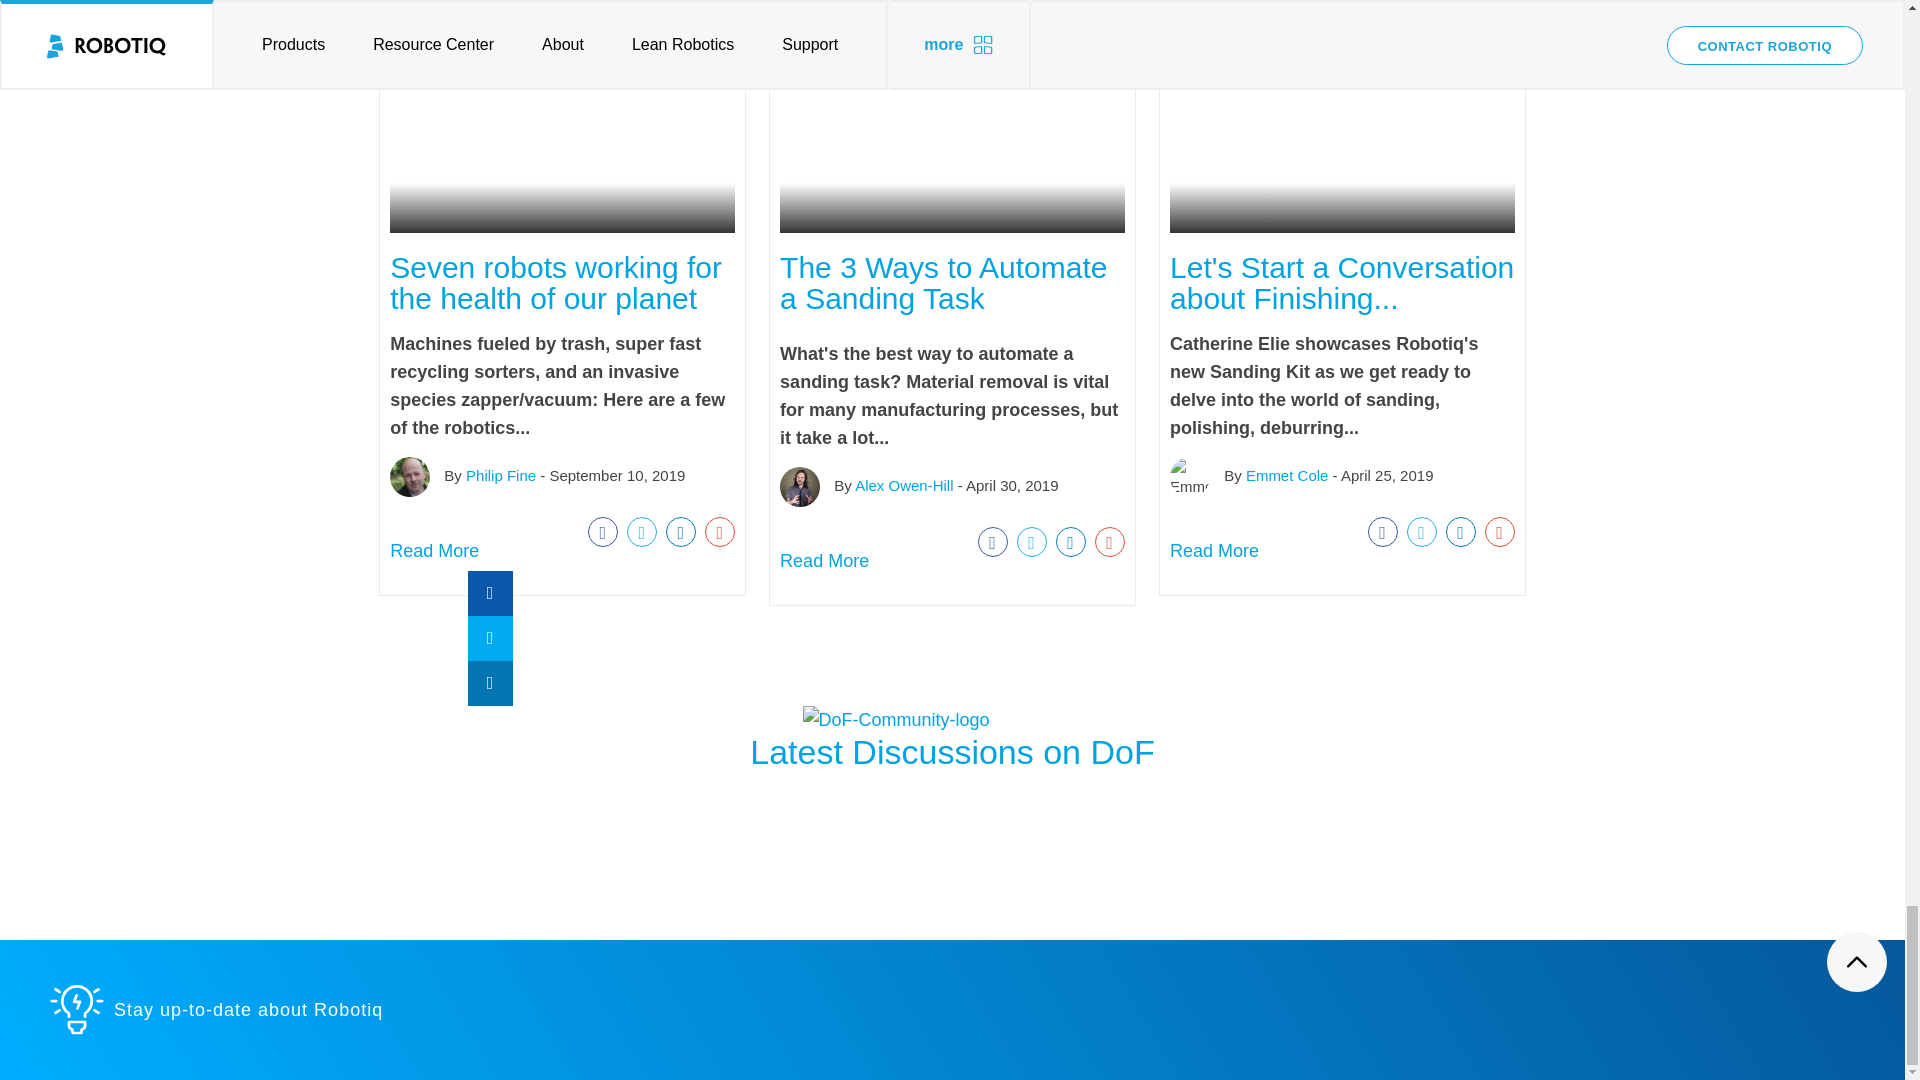 This screenshot has height=1080, width=1920. What do you see at coordinates (642, 532) in the screenshot?
I see `Tweet` at bounding box center [642, 532].